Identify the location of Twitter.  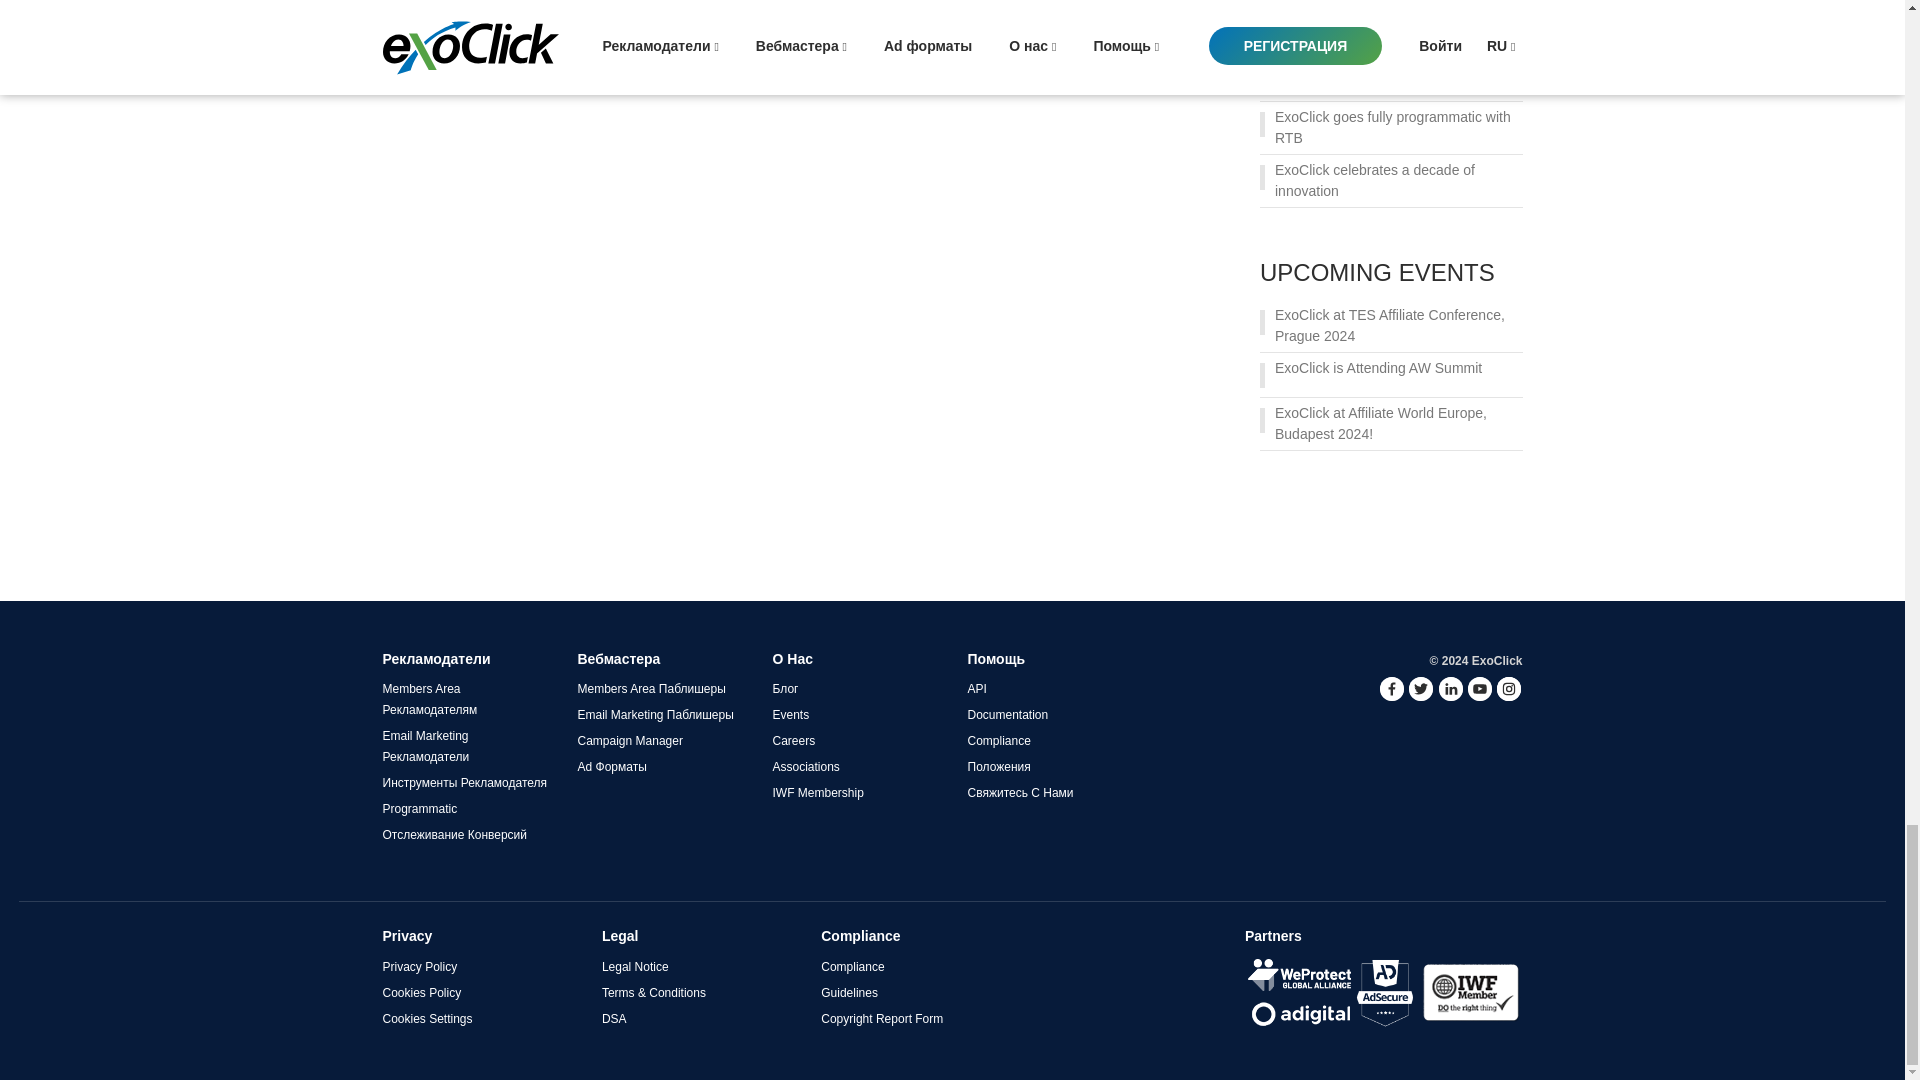
(1420, 688).